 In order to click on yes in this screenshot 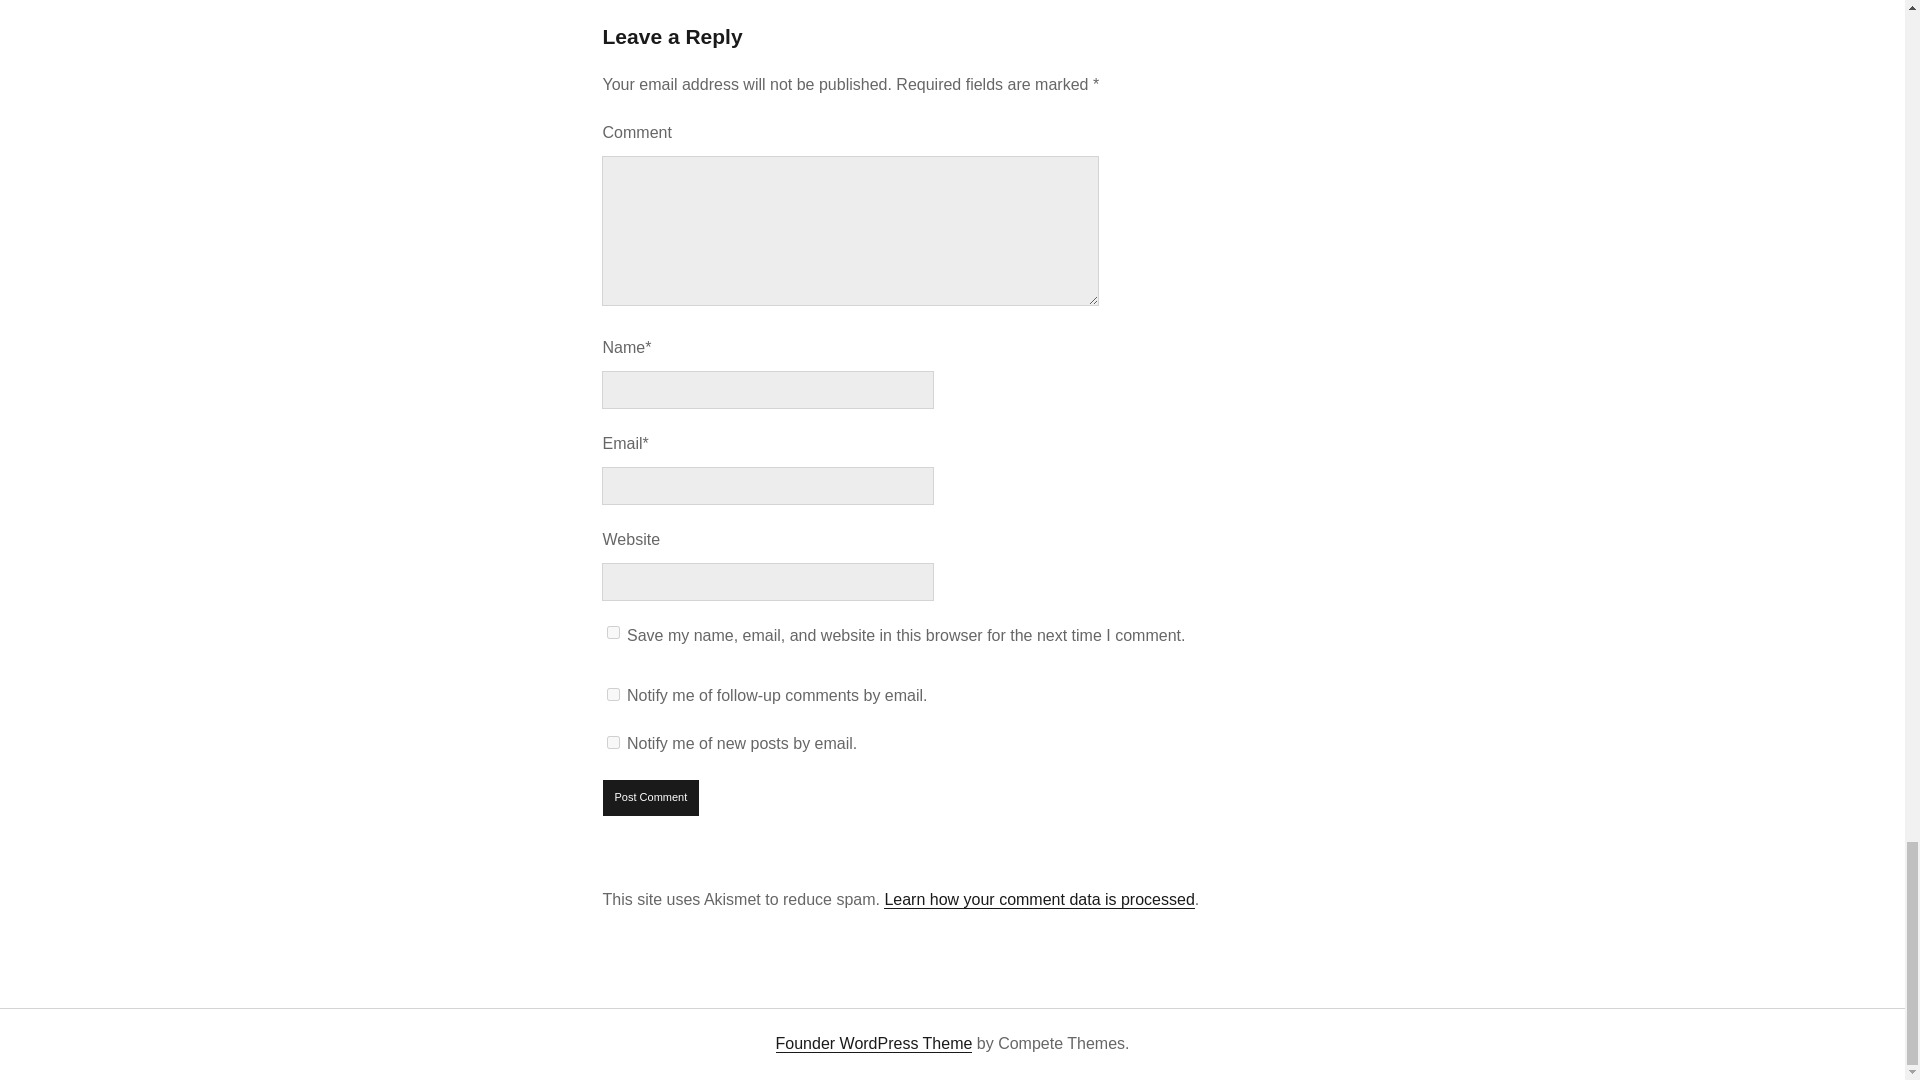, I will do `click(613, 632)`.